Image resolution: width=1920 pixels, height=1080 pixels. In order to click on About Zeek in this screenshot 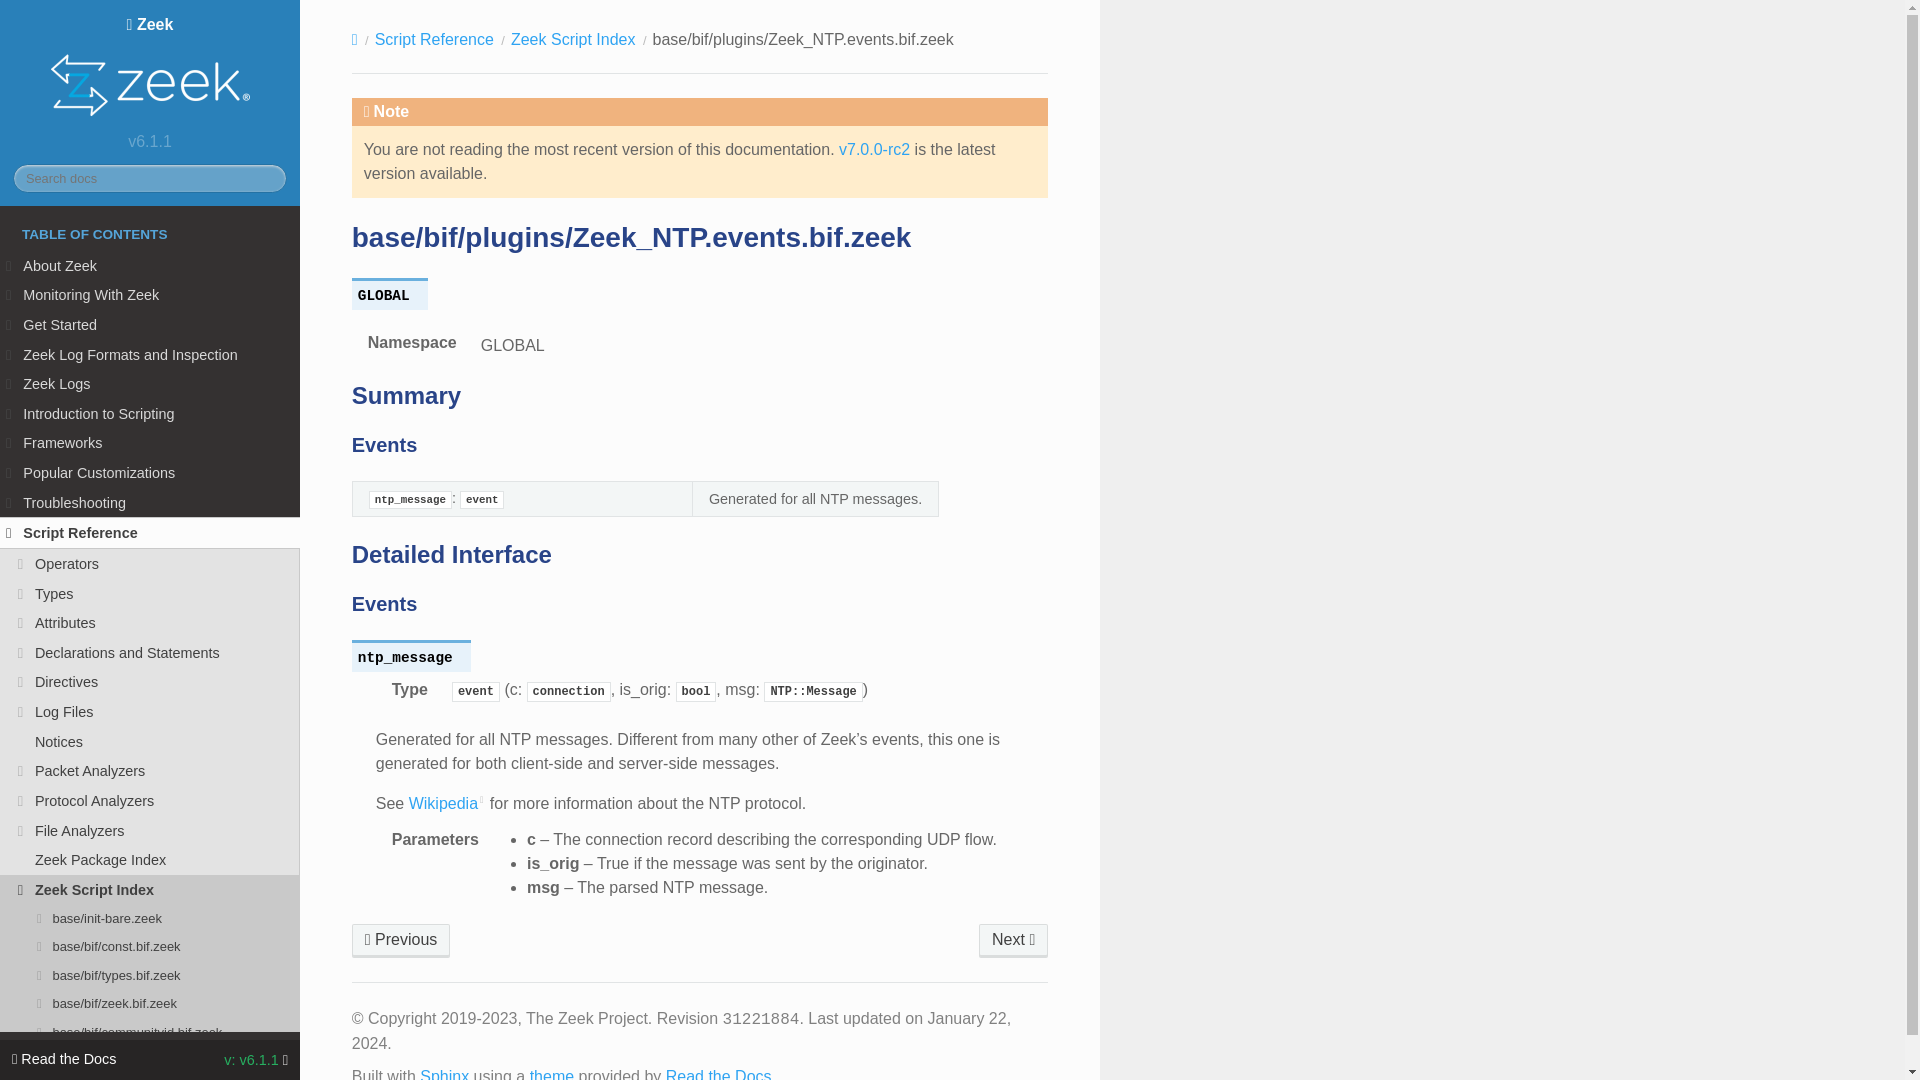, I will do `click(150, 265)`.